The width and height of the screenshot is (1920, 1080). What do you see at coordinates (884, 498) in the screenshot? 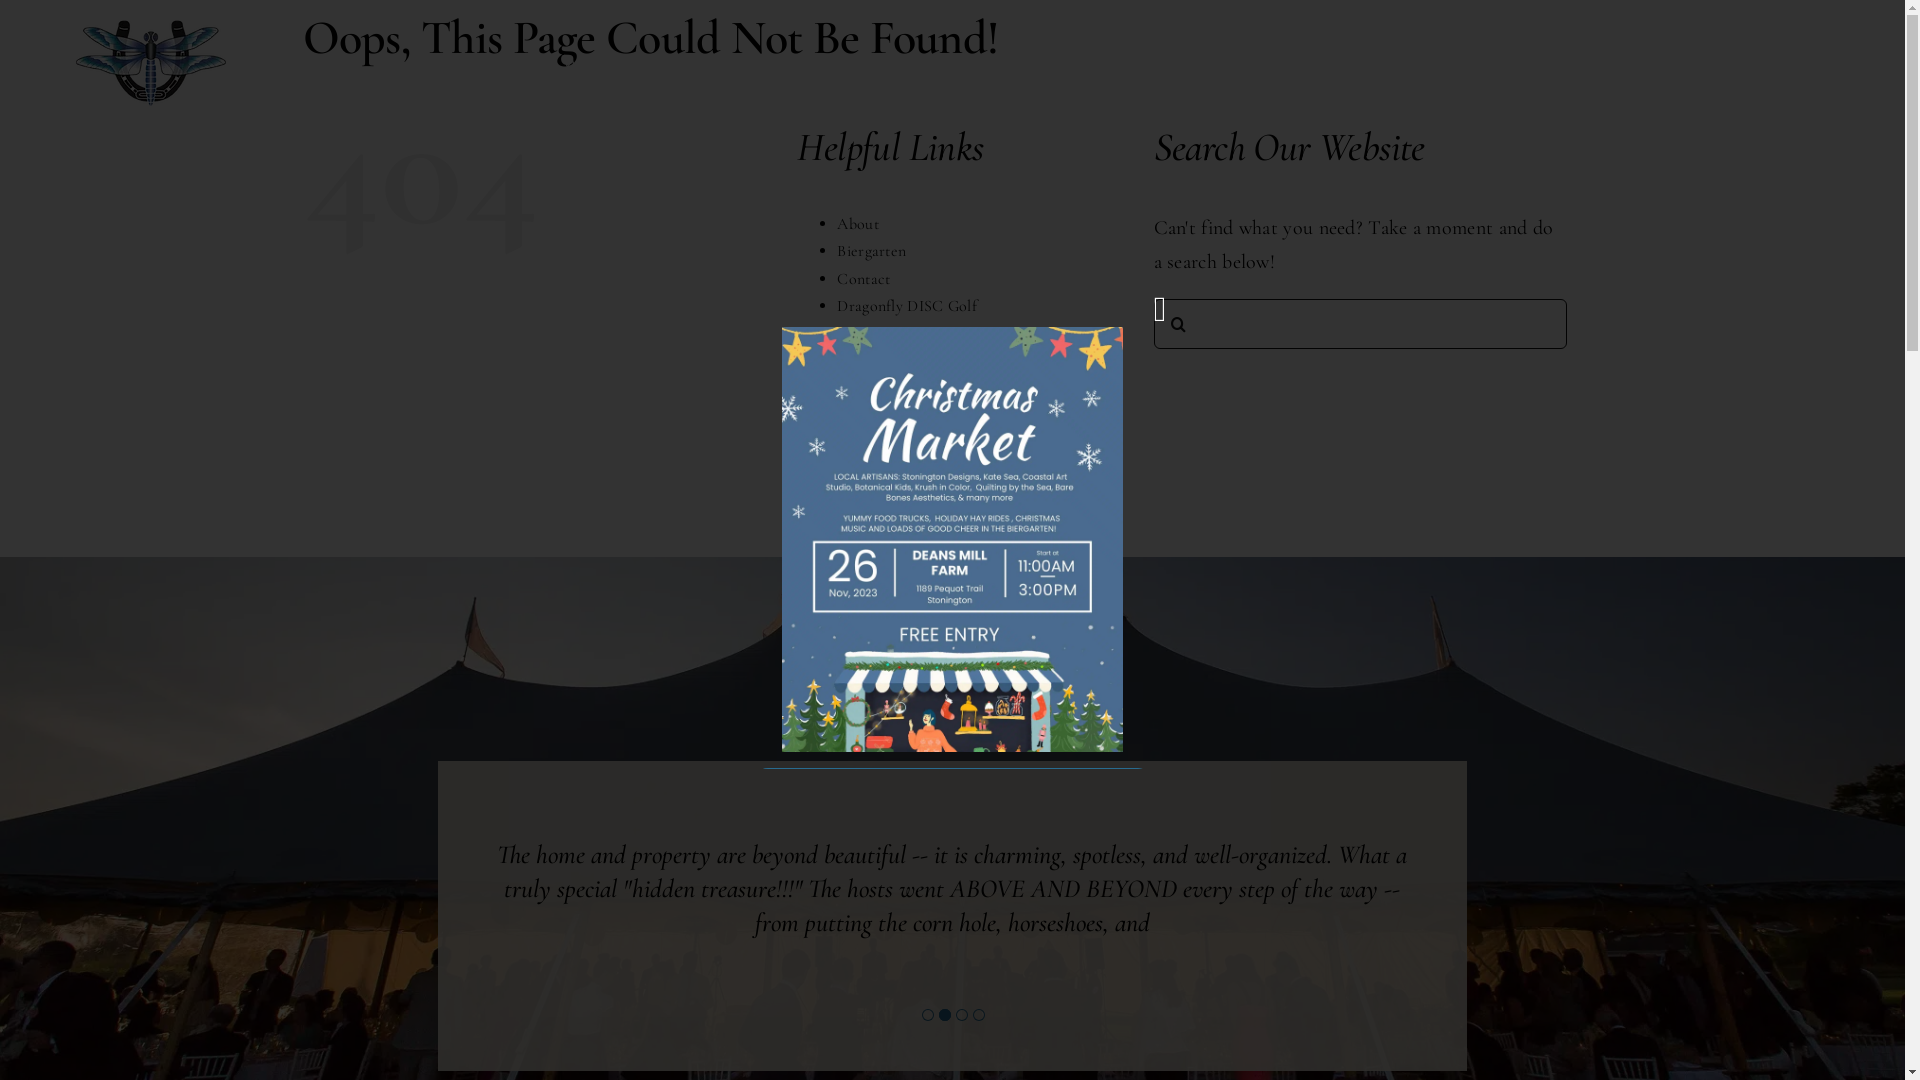
I see `Privacy Policy` at bounding box center [884, 498].